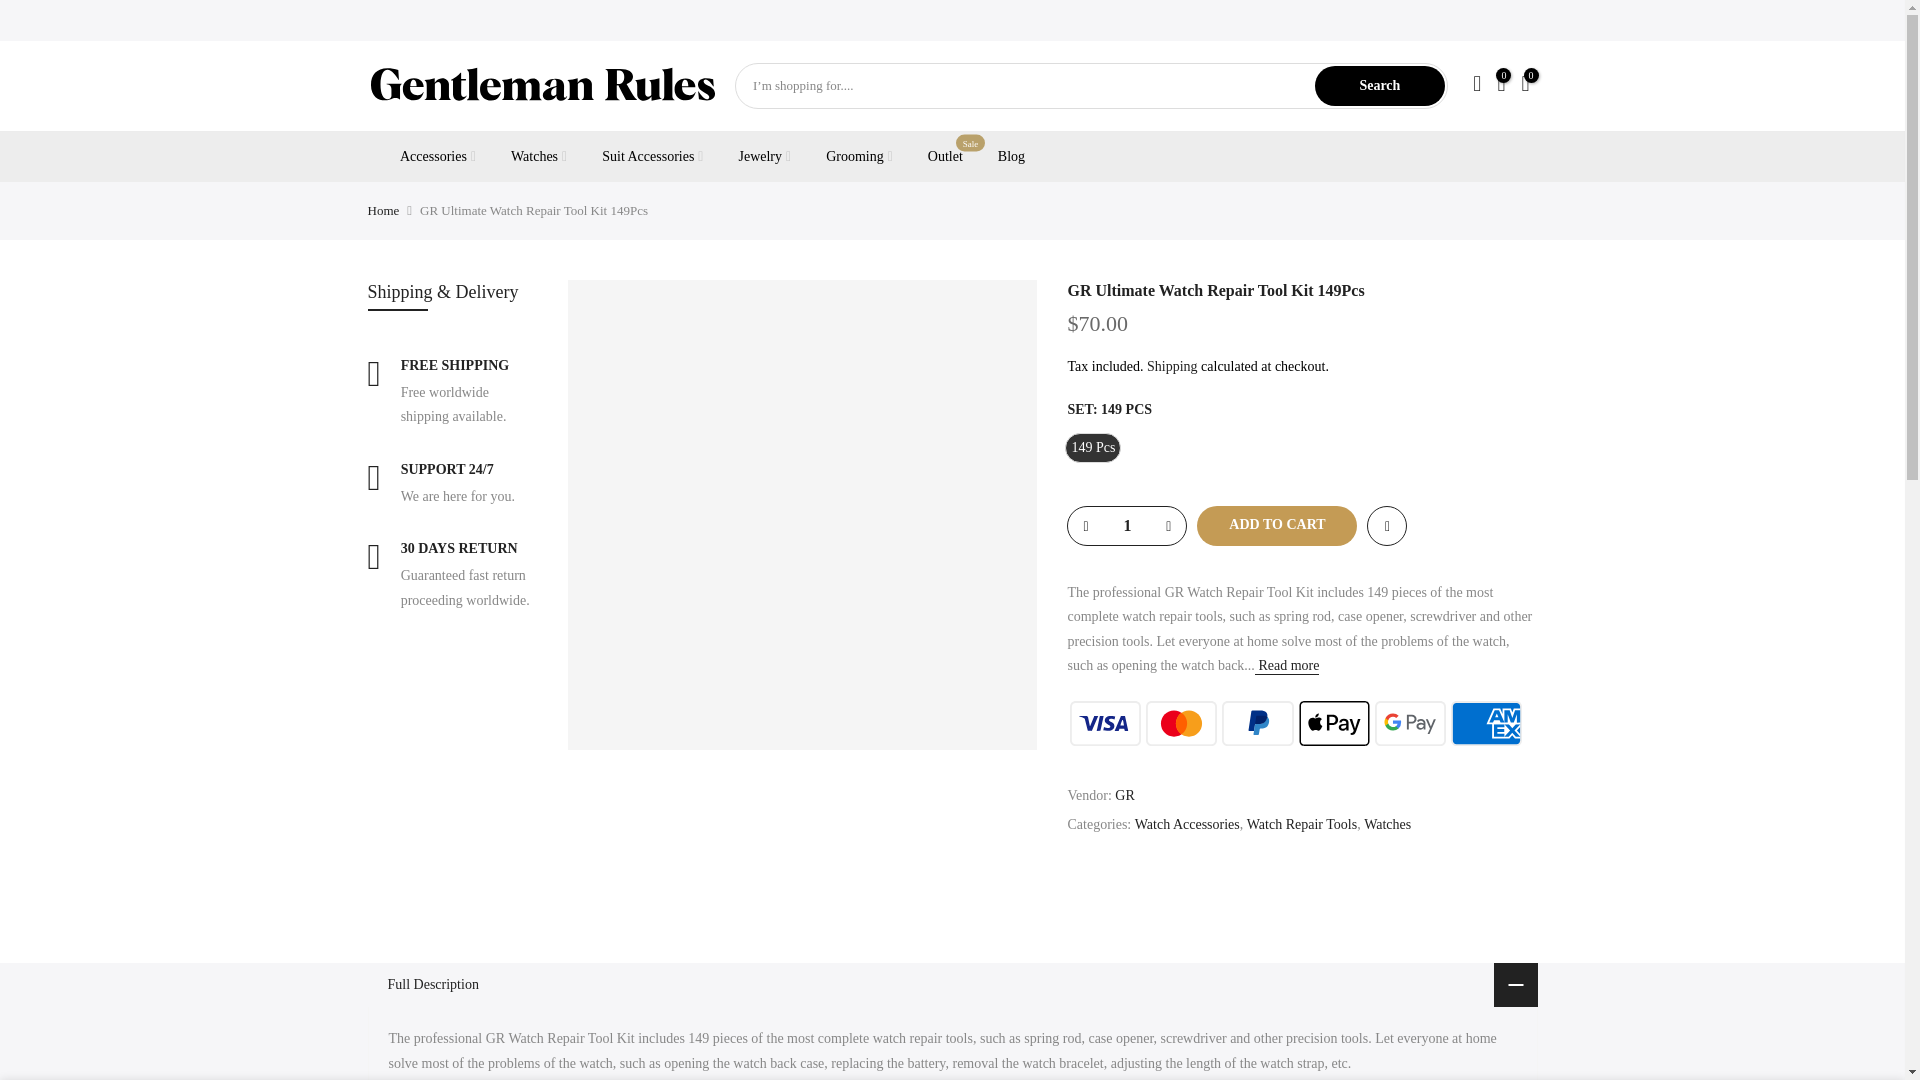  I want to click on Watch Accessories, so click(1187, 826).